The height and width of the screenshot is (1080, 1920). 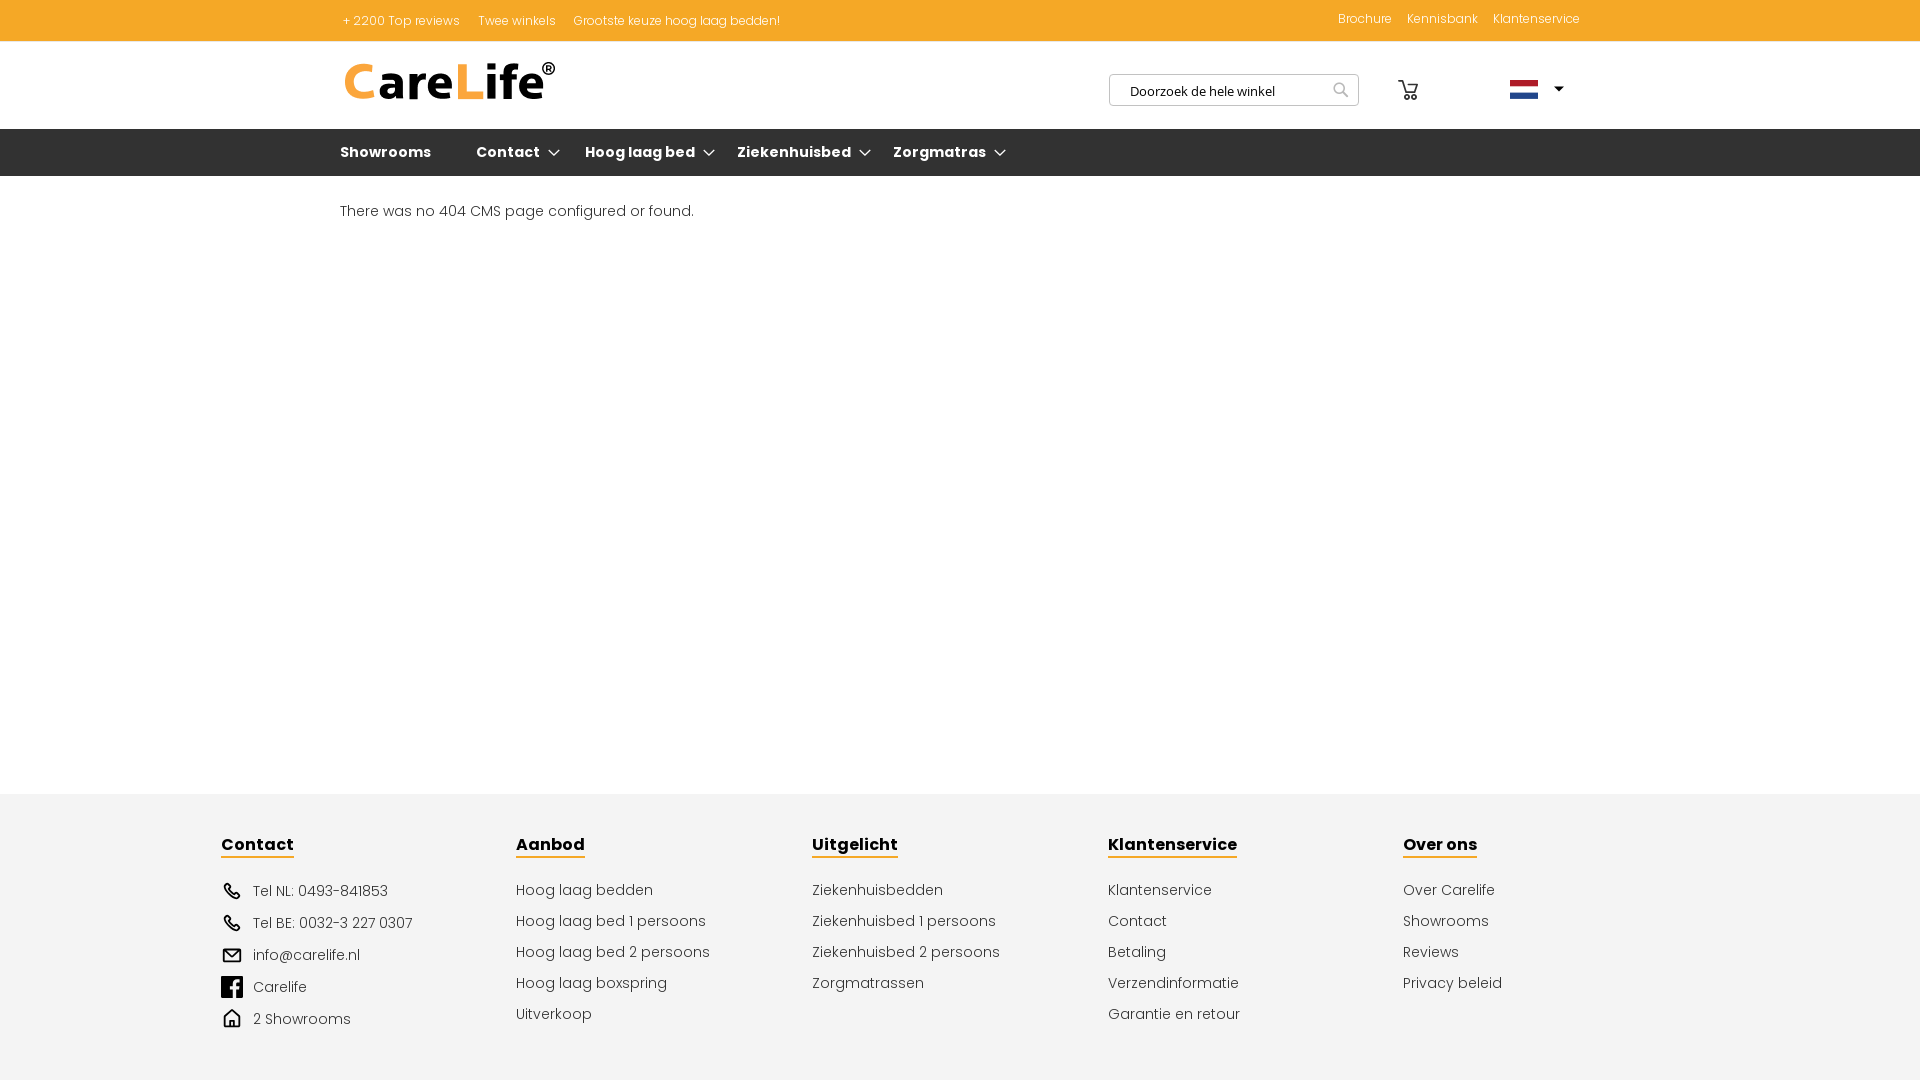 I want to click on CareLife.nl, so click(x=450, y=82).